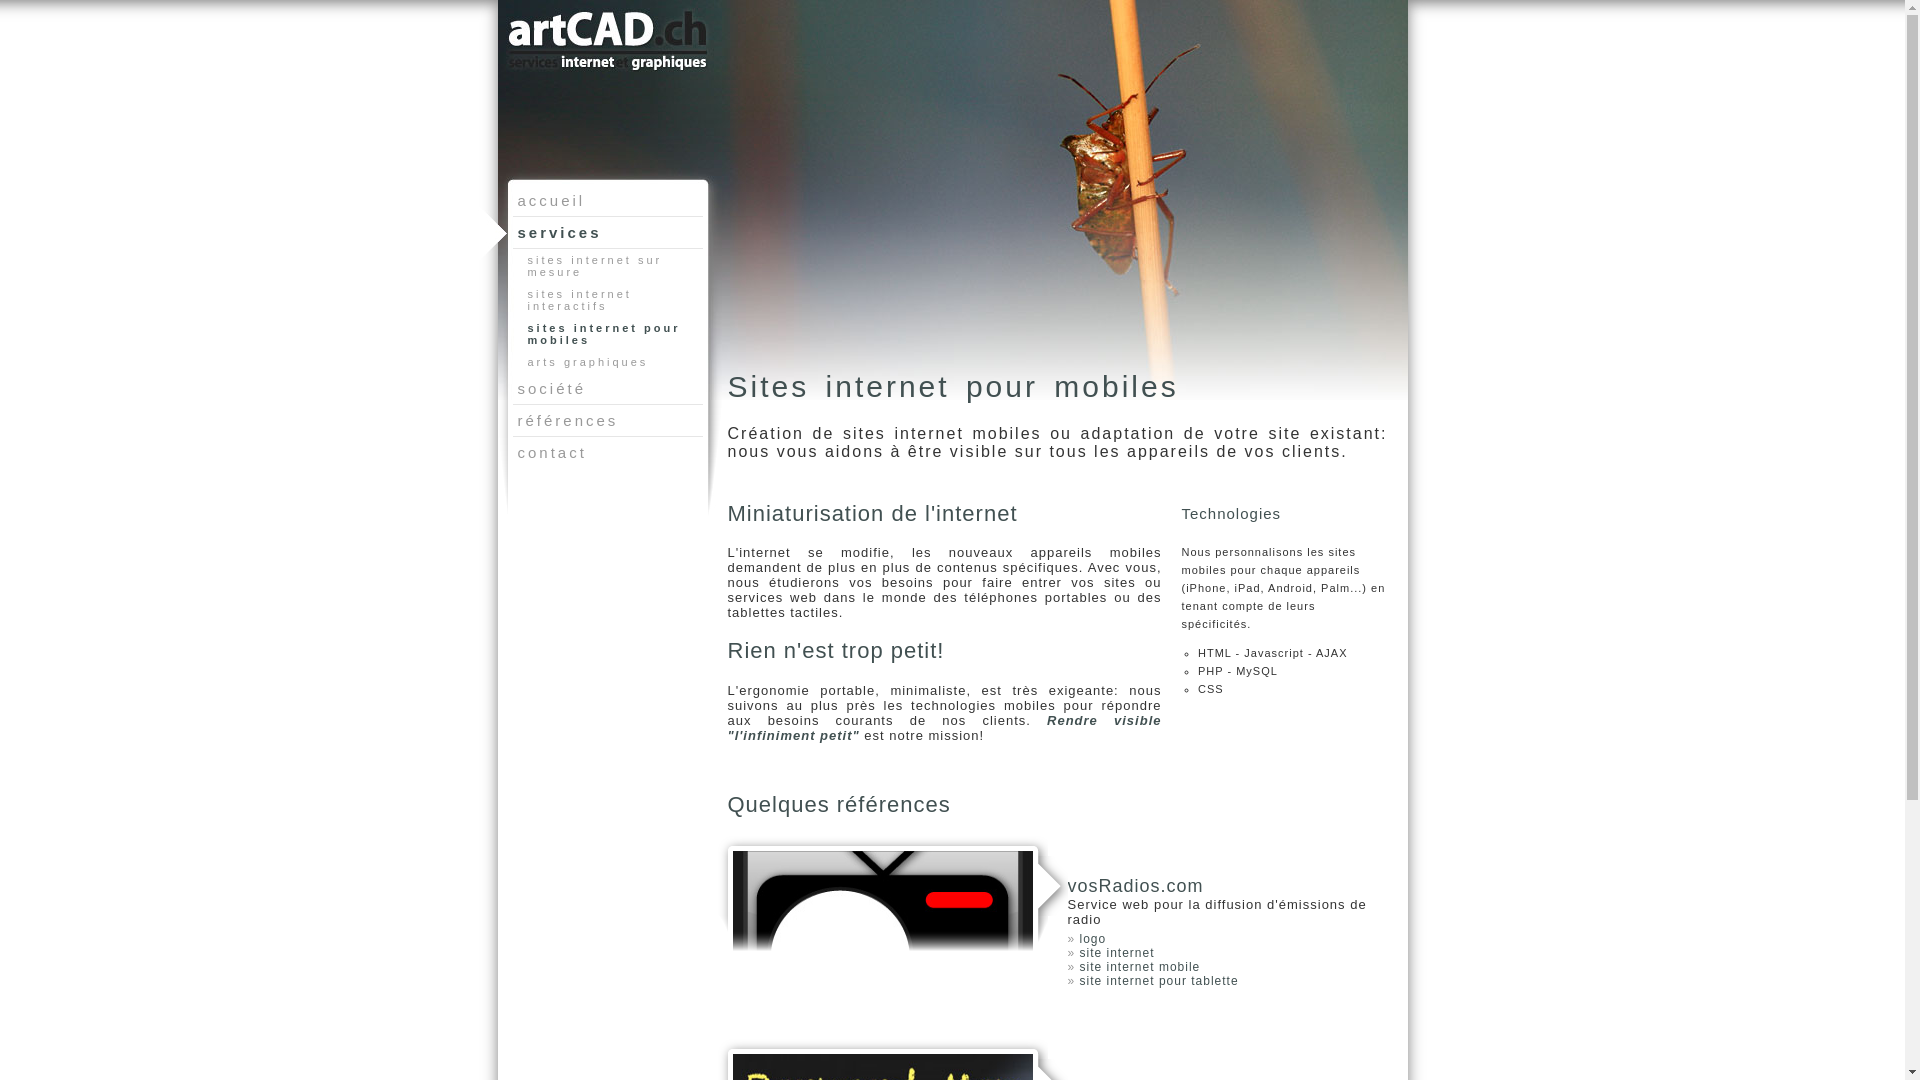 The height and width of the screenshot is (1080, 1920). I want to click on sites internet pour mobiles, so click(612, 334).